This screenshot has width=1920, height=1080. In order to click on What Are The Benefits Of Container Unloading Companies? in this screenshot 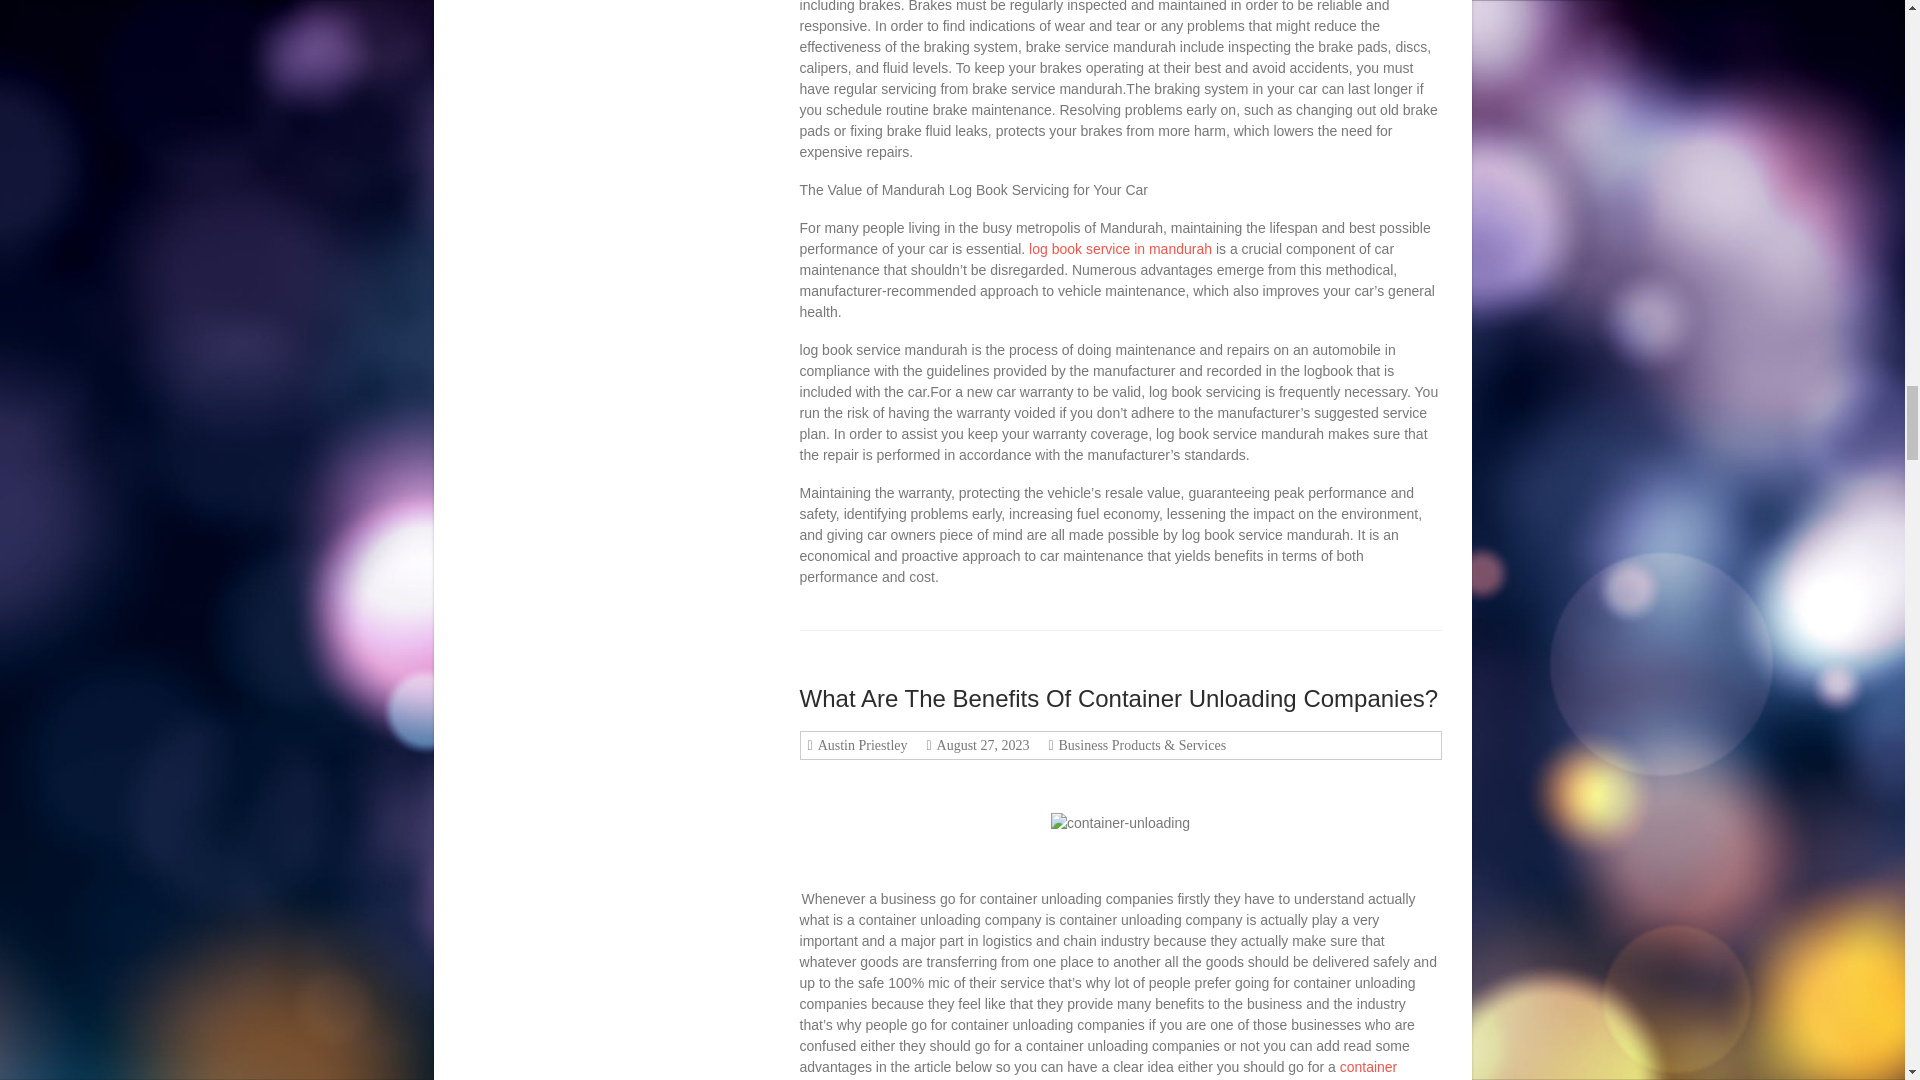, I will do `click(1119, 698)`.